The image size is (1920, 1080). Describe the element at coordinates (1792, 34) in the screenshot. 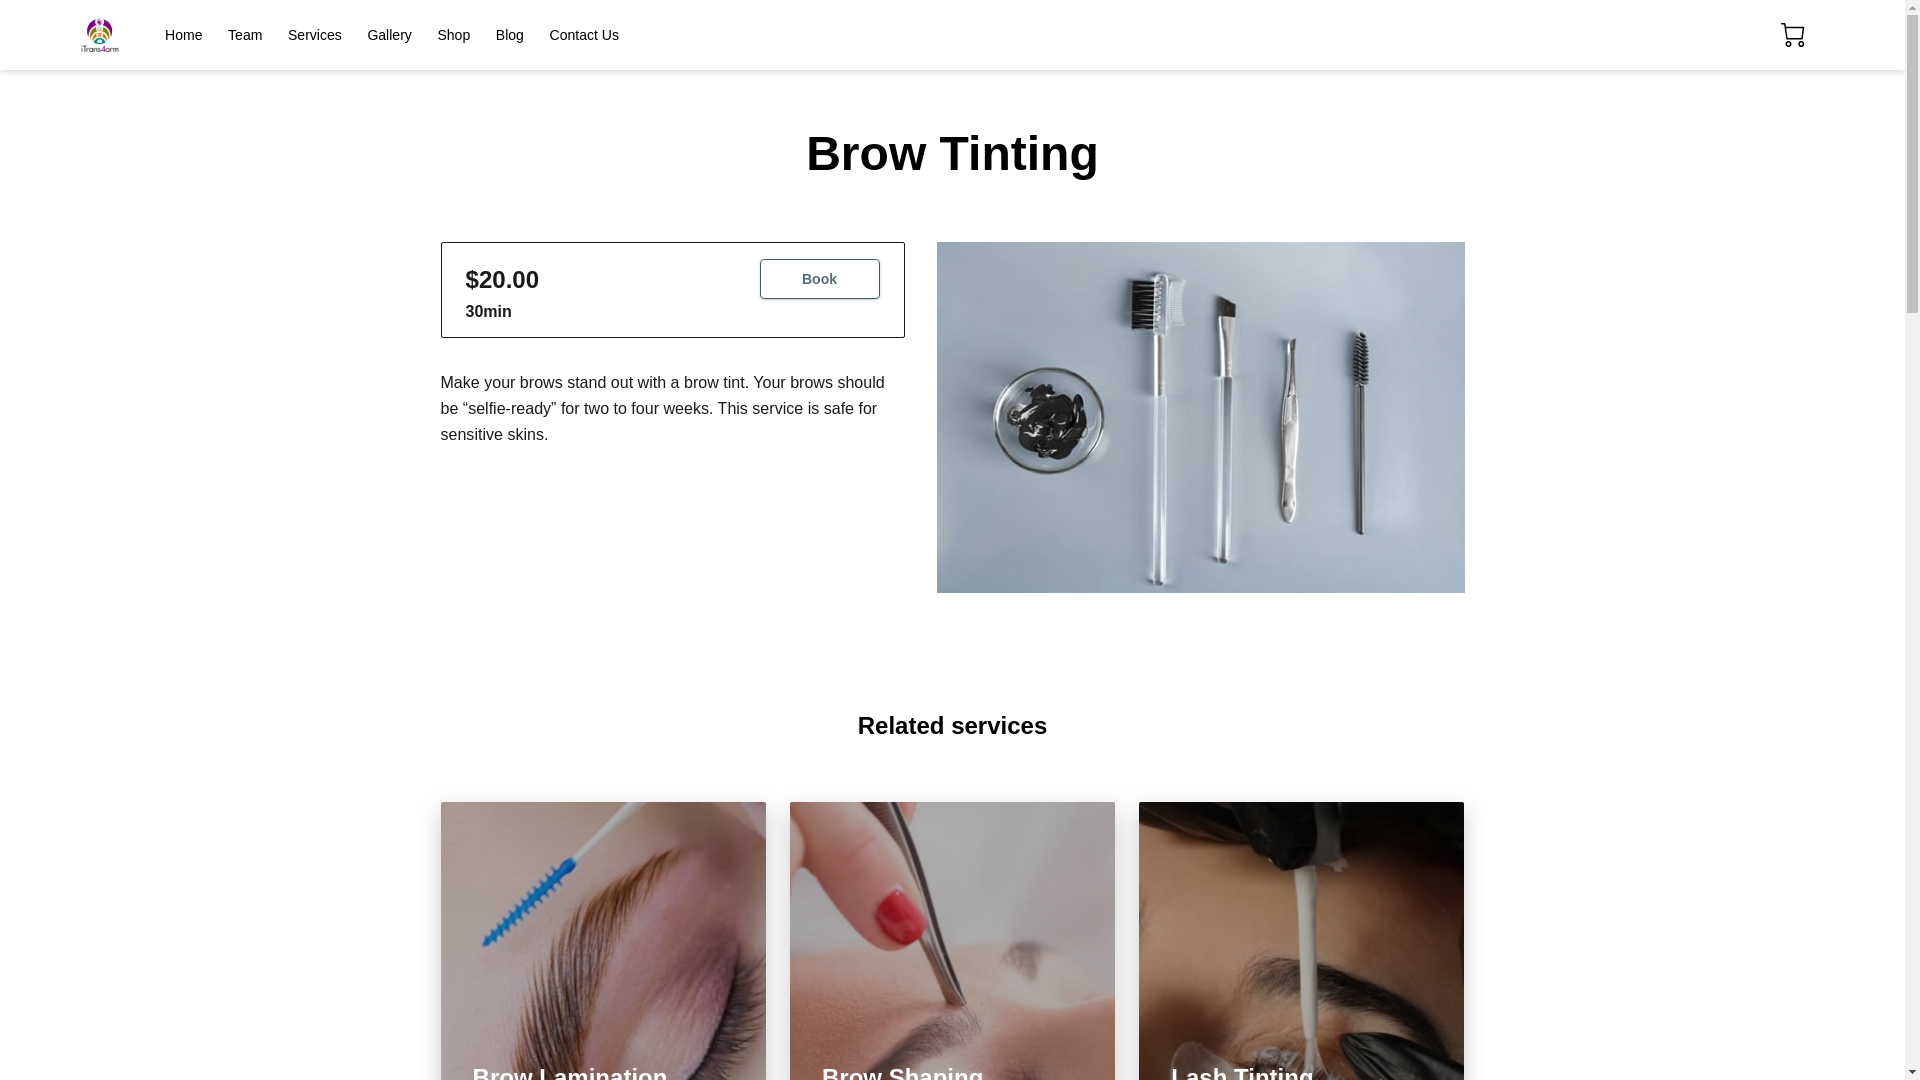

I see `0` at that location.